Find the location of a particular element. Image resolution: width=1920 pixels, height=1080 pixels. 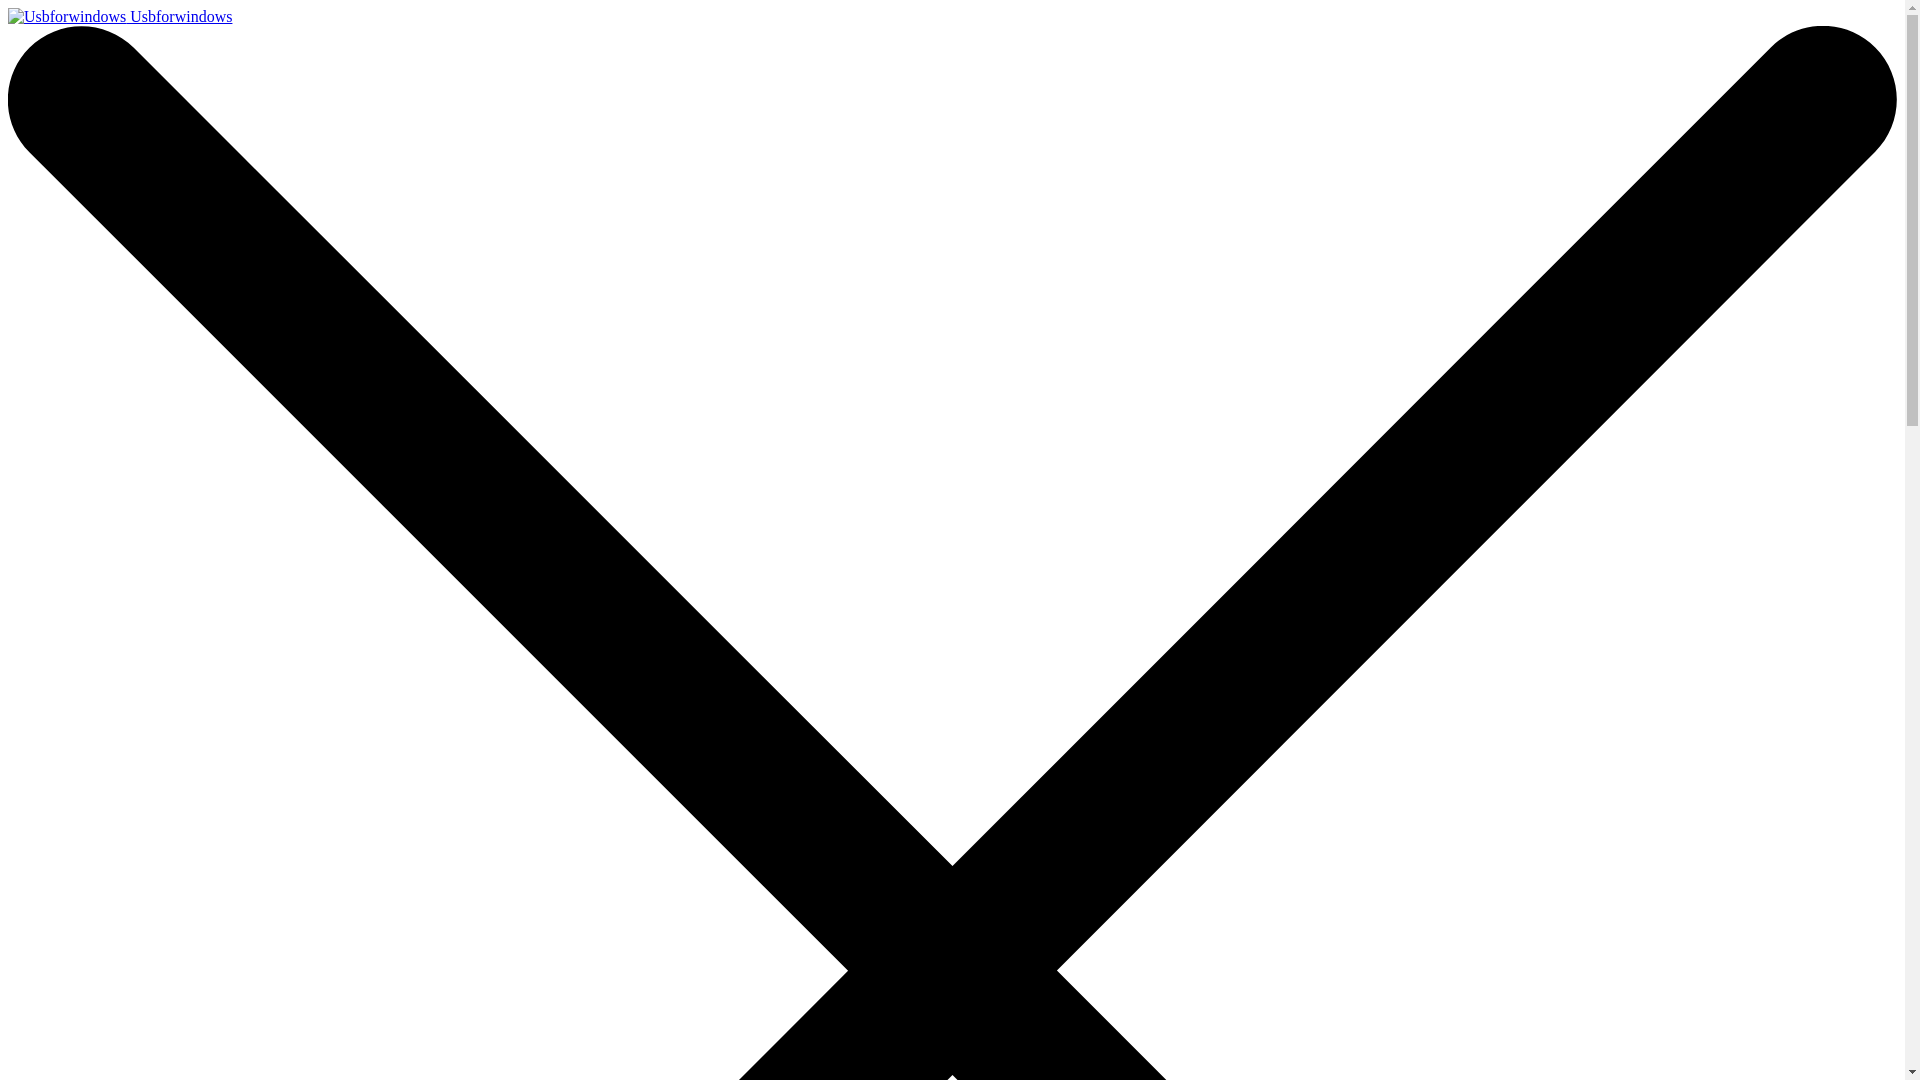

Usbforwindows is located at coordinates (120, 16).